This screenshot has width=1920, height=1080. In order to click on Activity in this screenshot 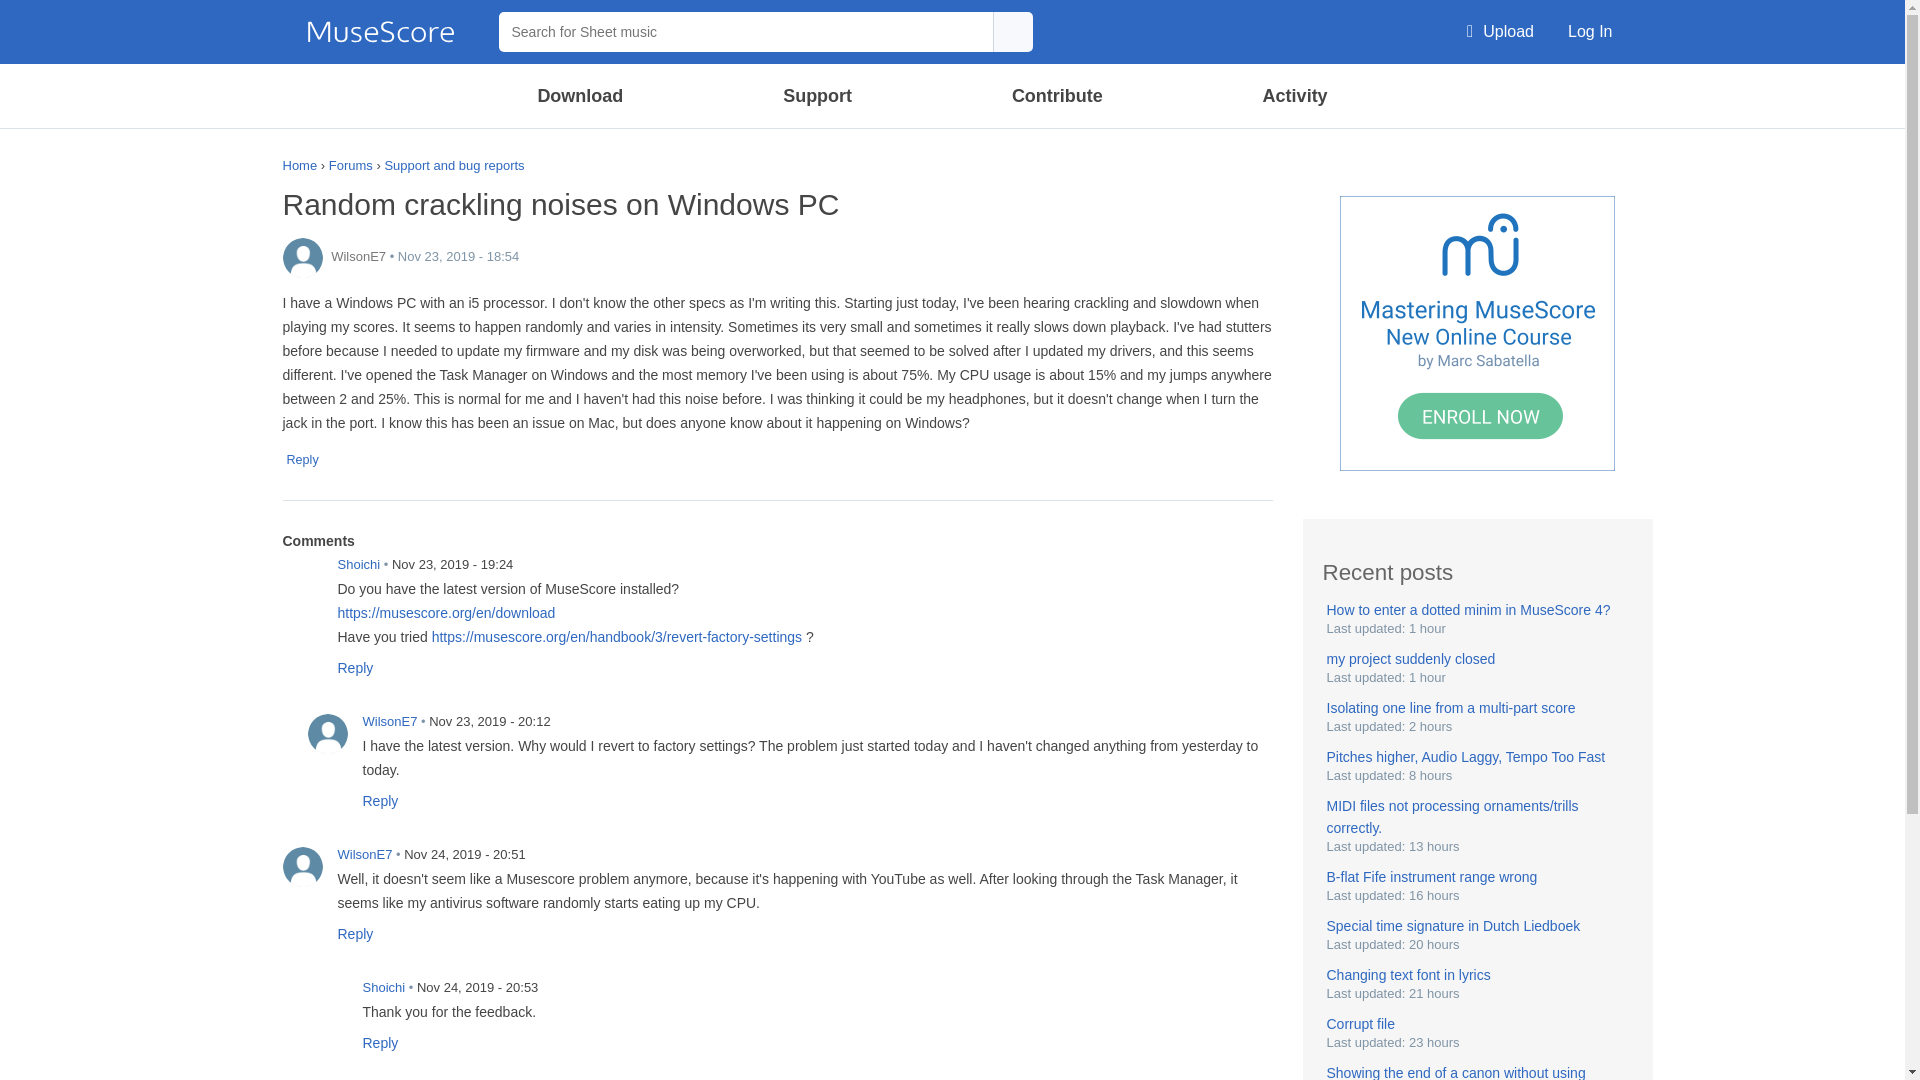, I will do `click(1294, 96)`.